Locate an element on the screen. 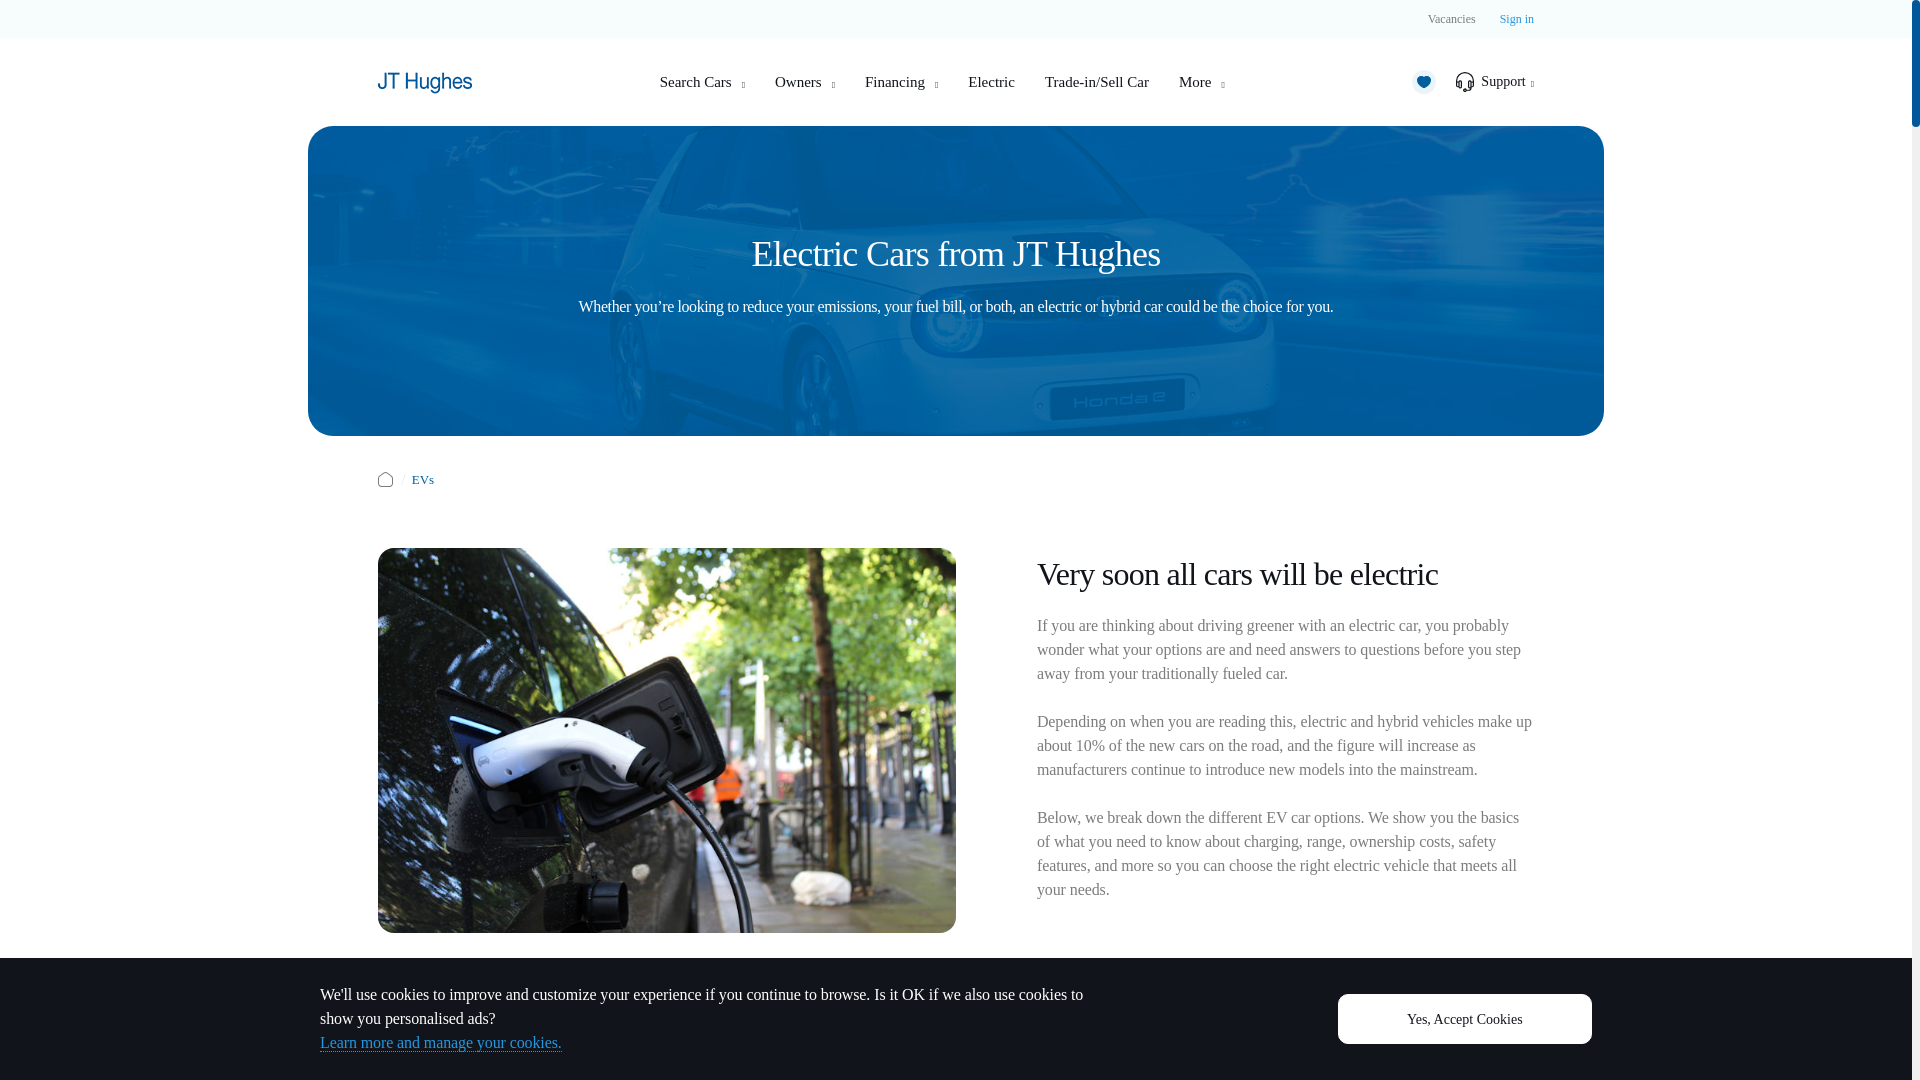 Image resolution: width=1920 pixels, height=1080 pixels. Sign in is located at coordinates (1516, 18).